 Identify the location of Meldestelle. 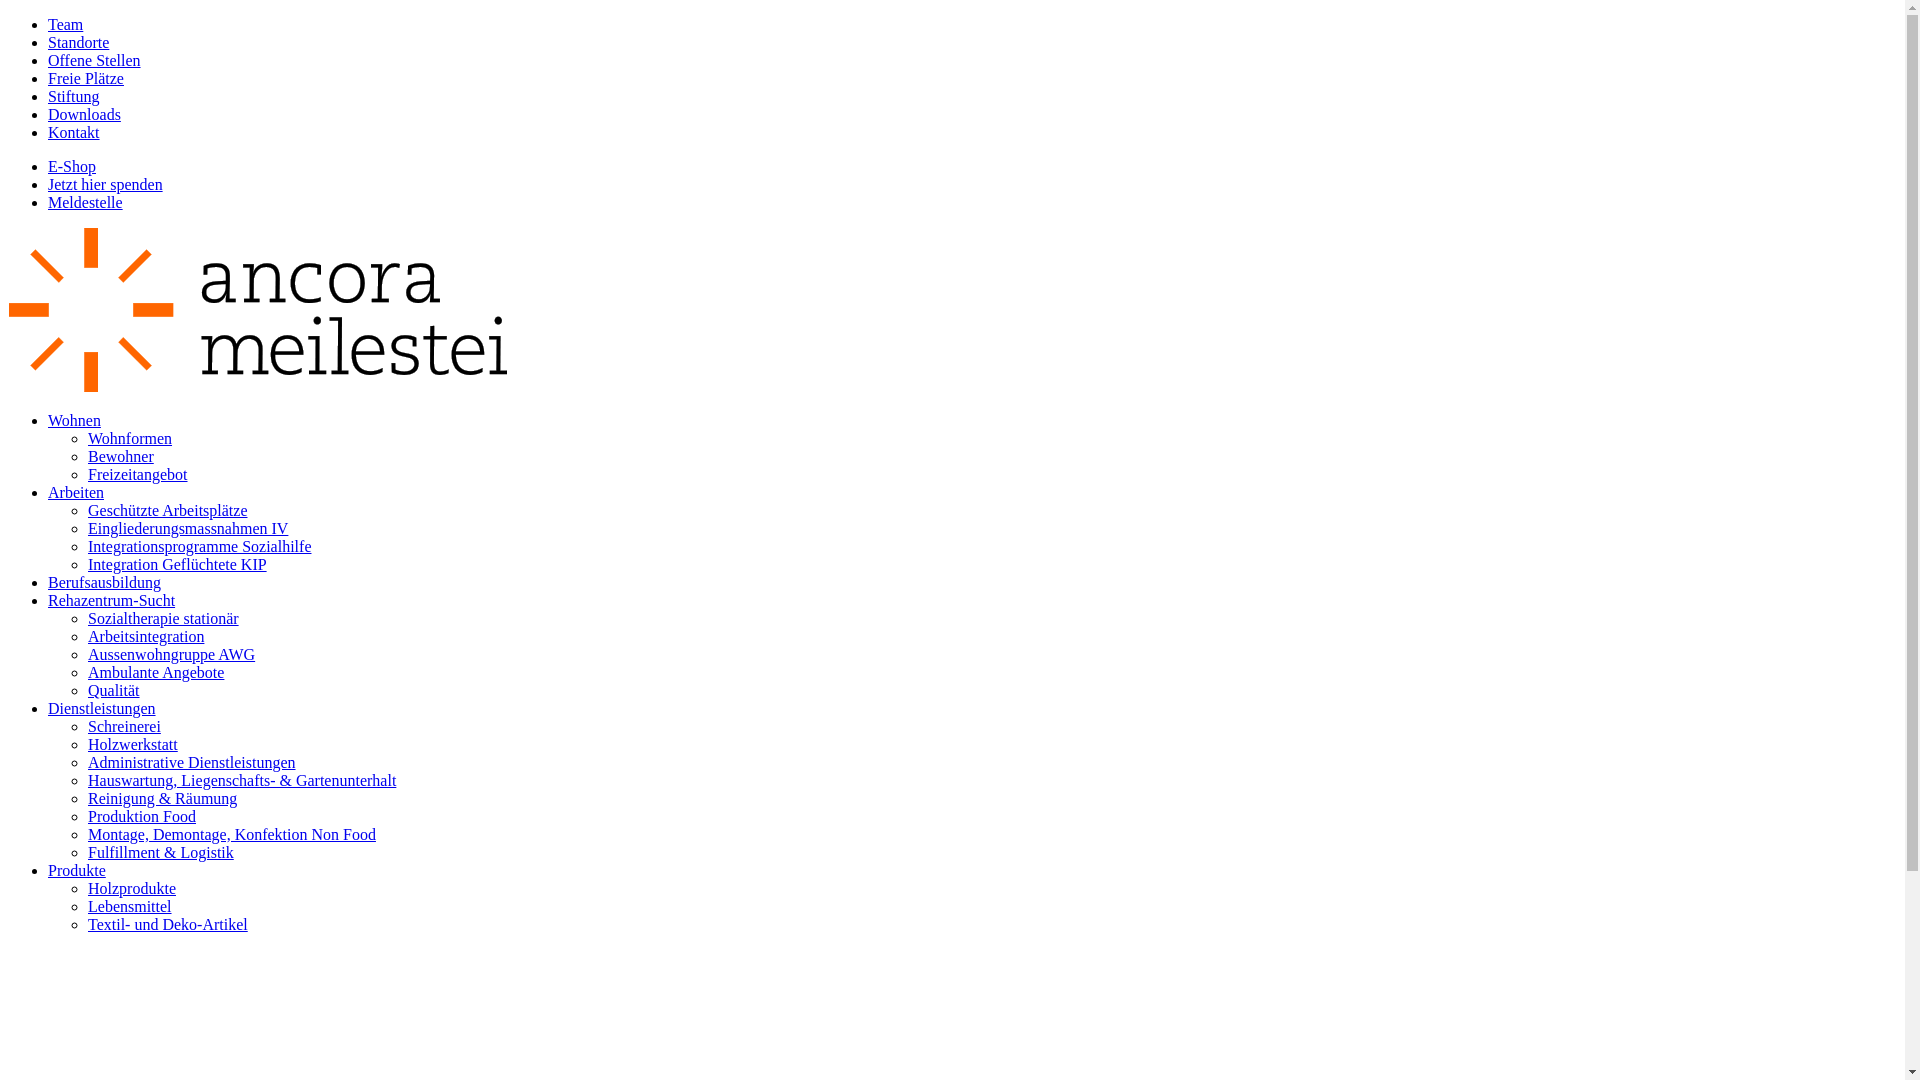
(85, 202).